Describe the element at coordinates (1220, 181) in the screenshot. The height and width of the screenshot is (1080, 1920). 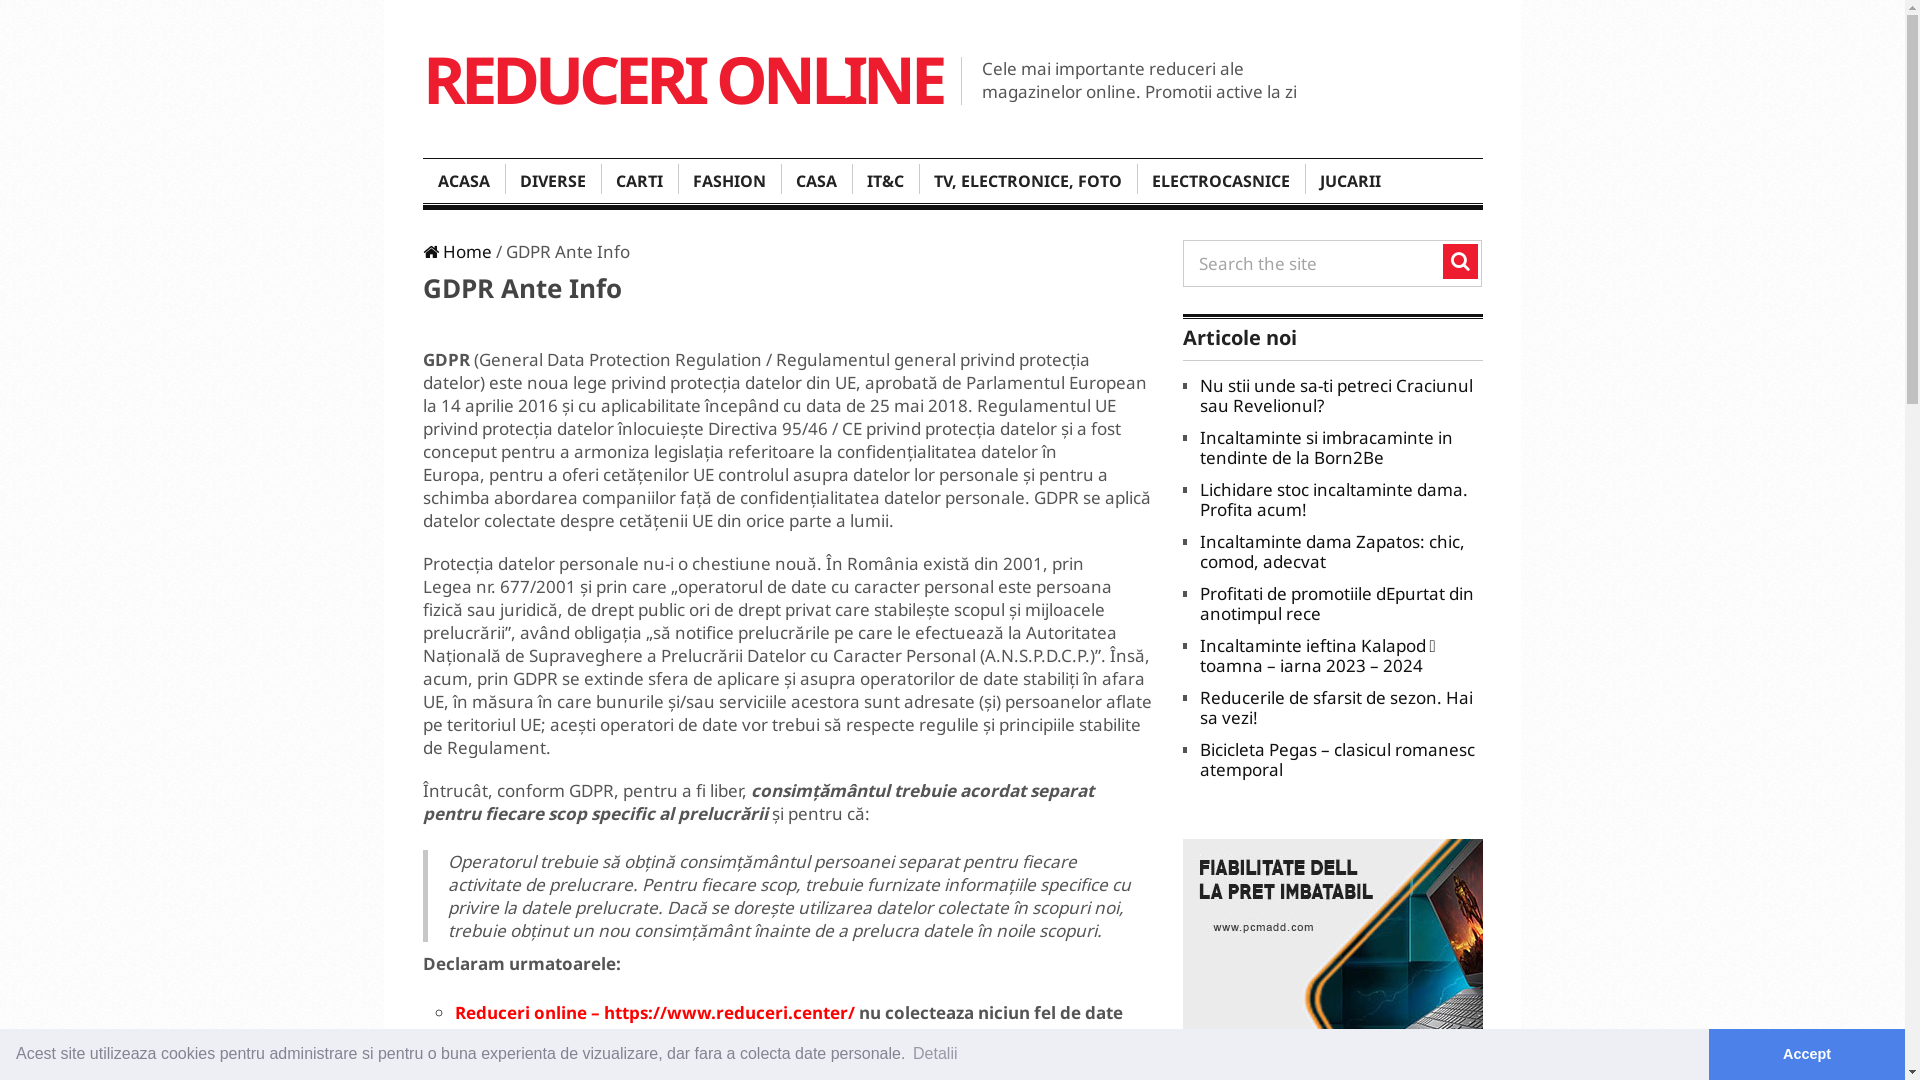
I see `ELECTROCASNICE` at that location.